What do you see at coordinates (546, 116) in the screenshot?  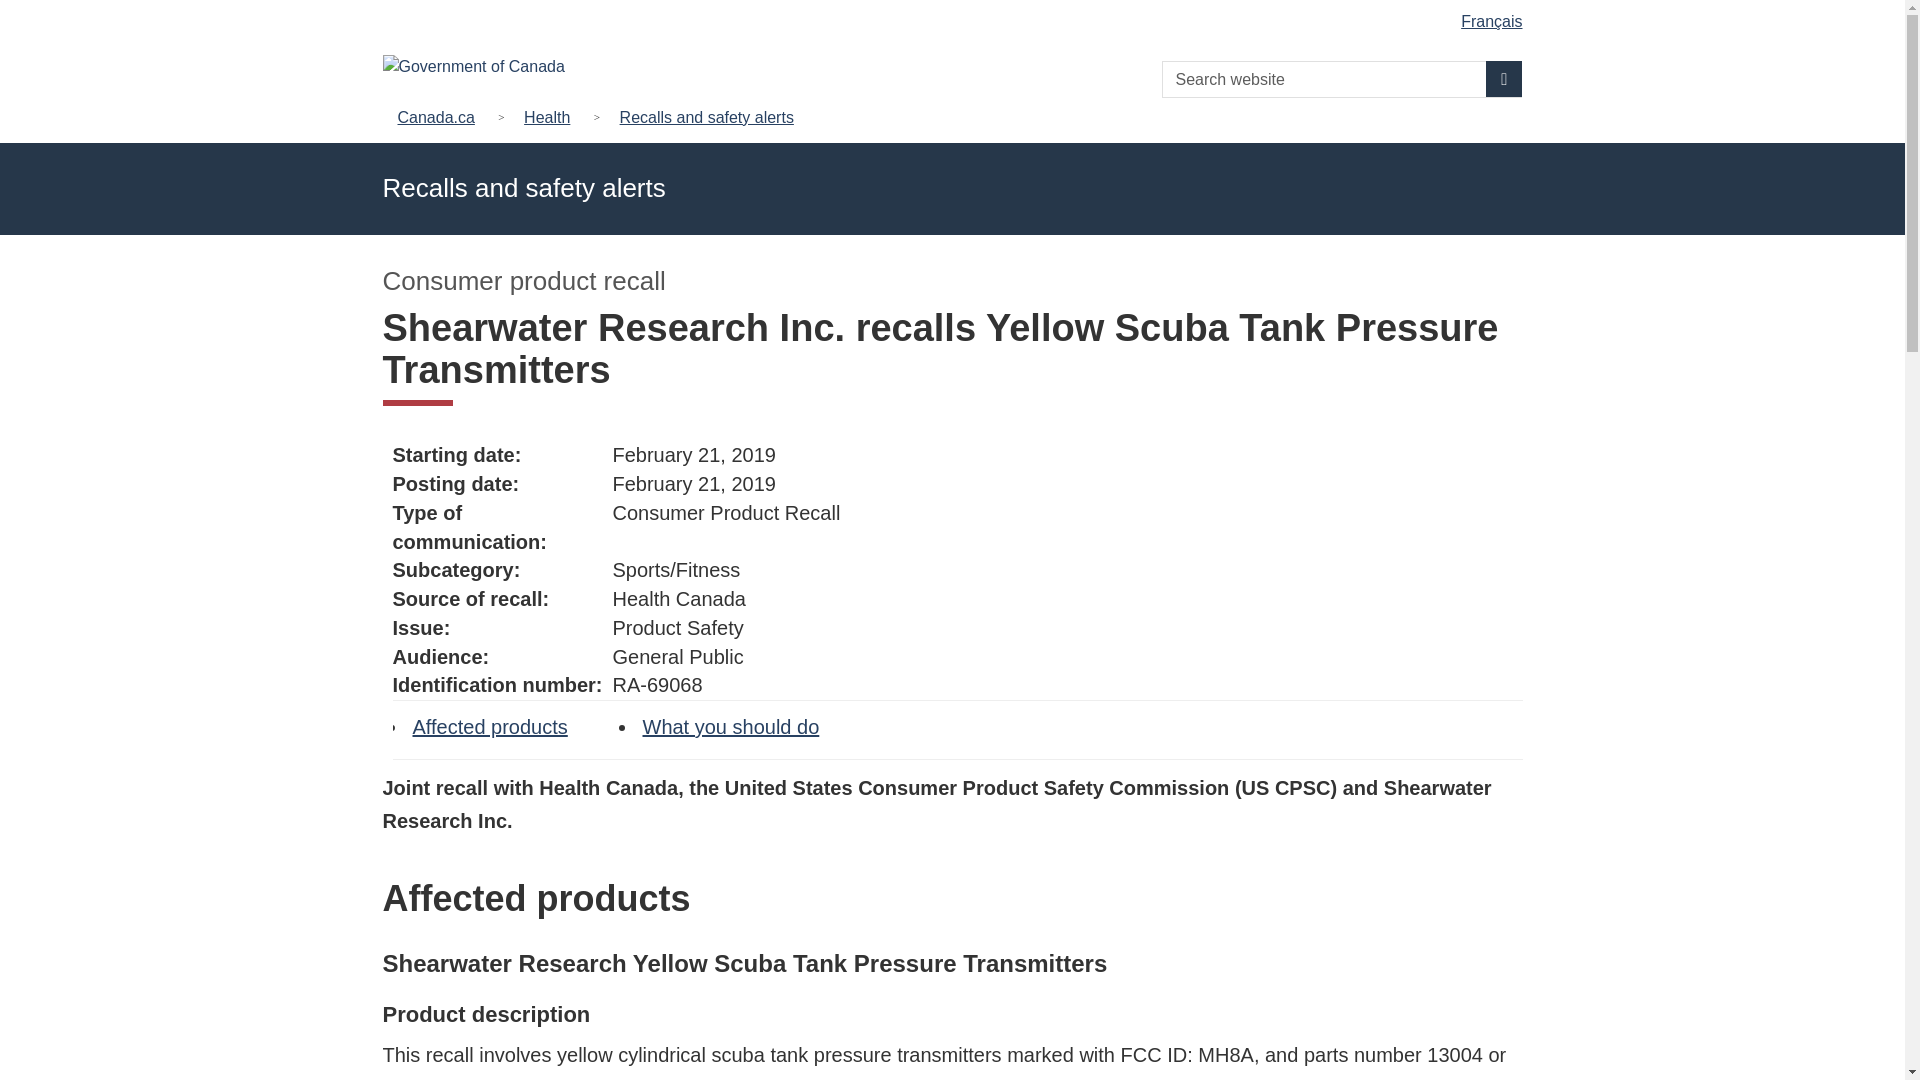 I see `Health` at bounding box center [546, 116].